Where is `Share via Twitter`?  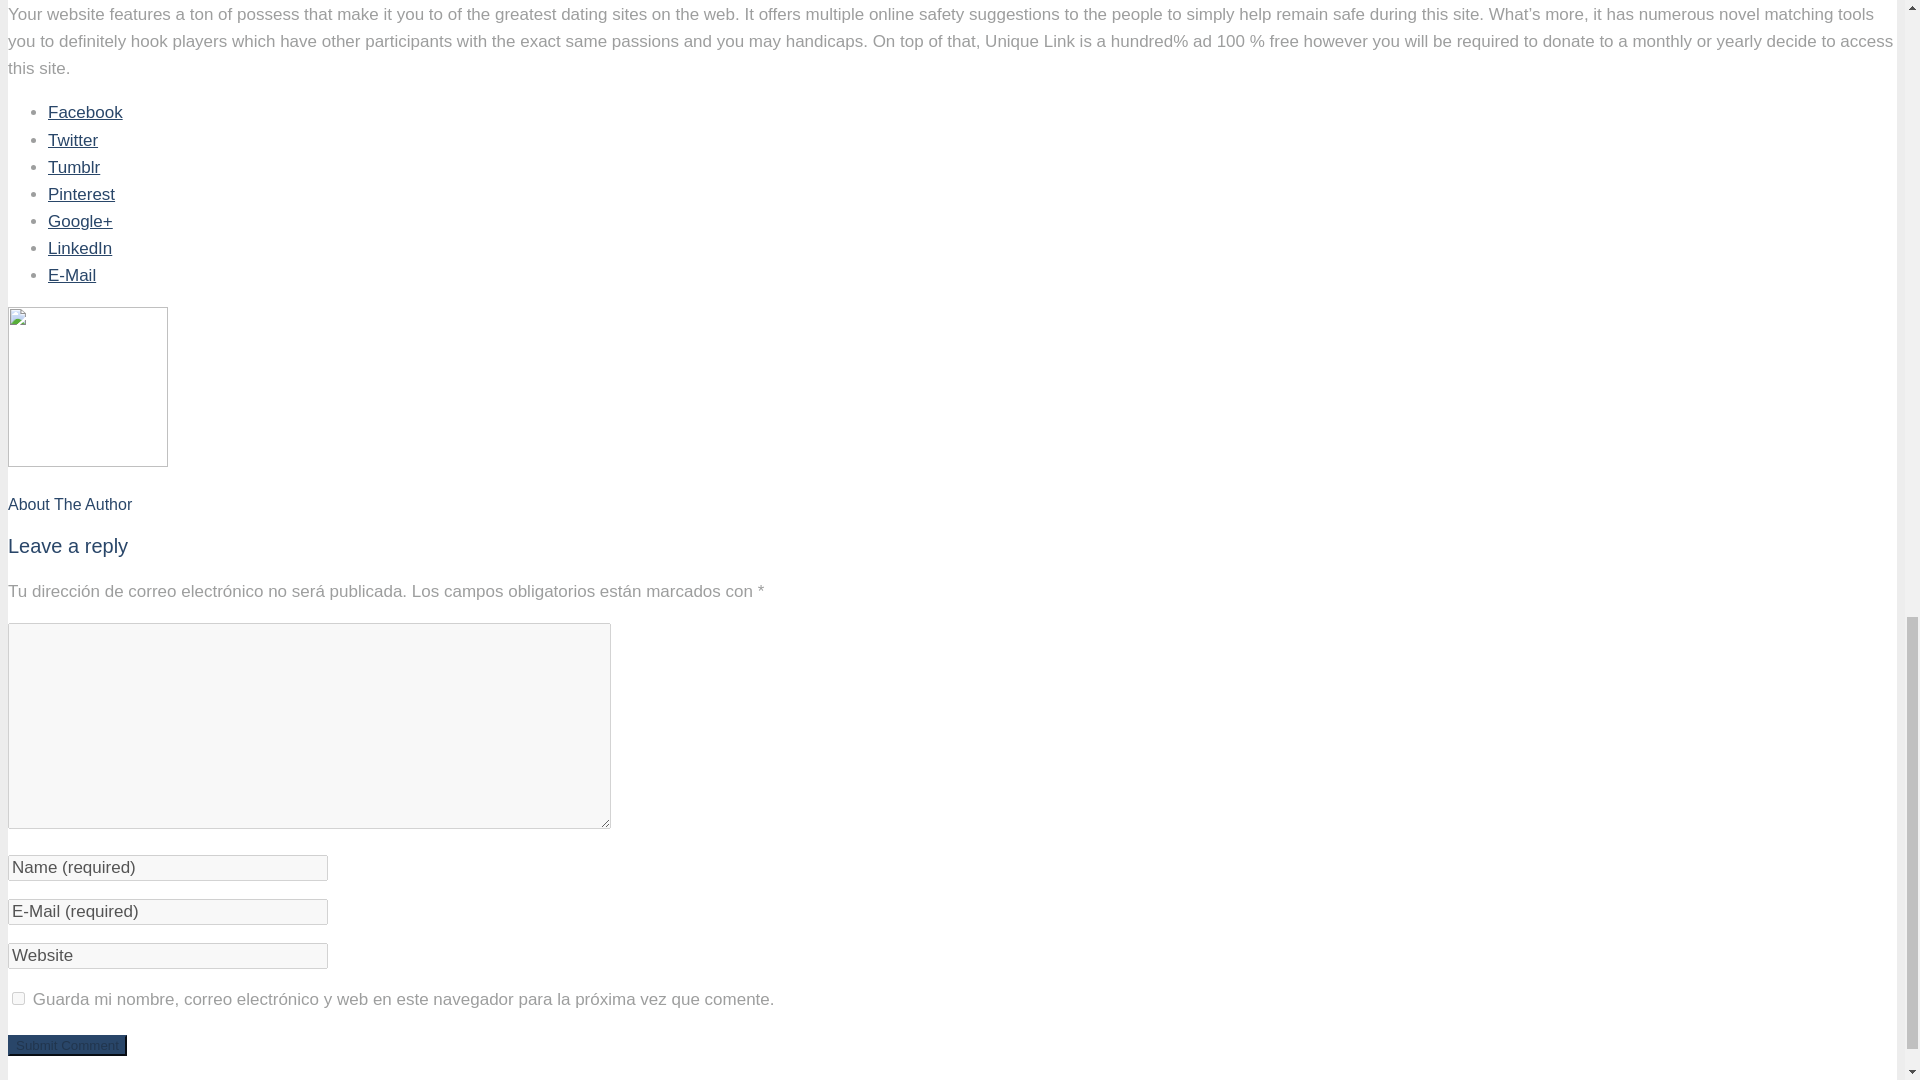
Share via Twitter is located at coordinates (72, 140).